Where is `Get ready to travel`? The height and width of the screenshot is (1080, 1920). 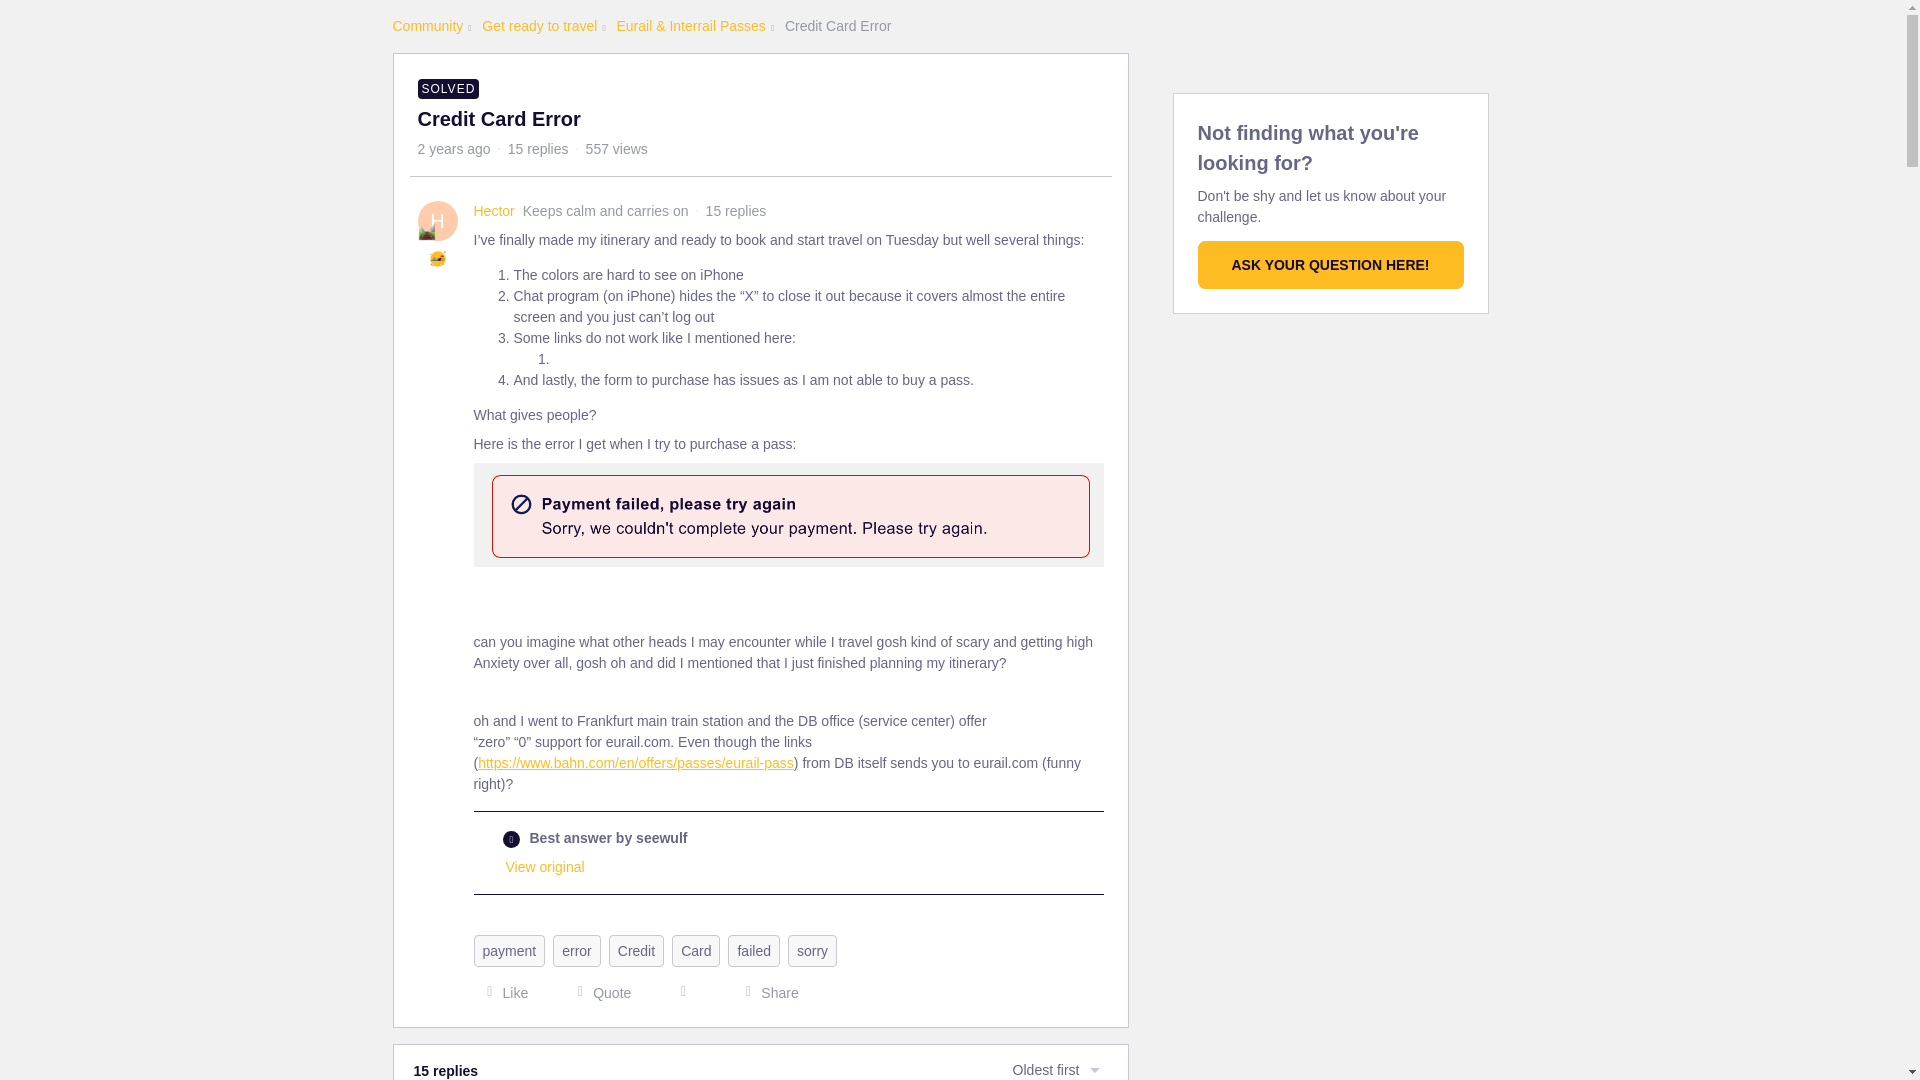
Get ready to travel is located at coordinates (539, 26).